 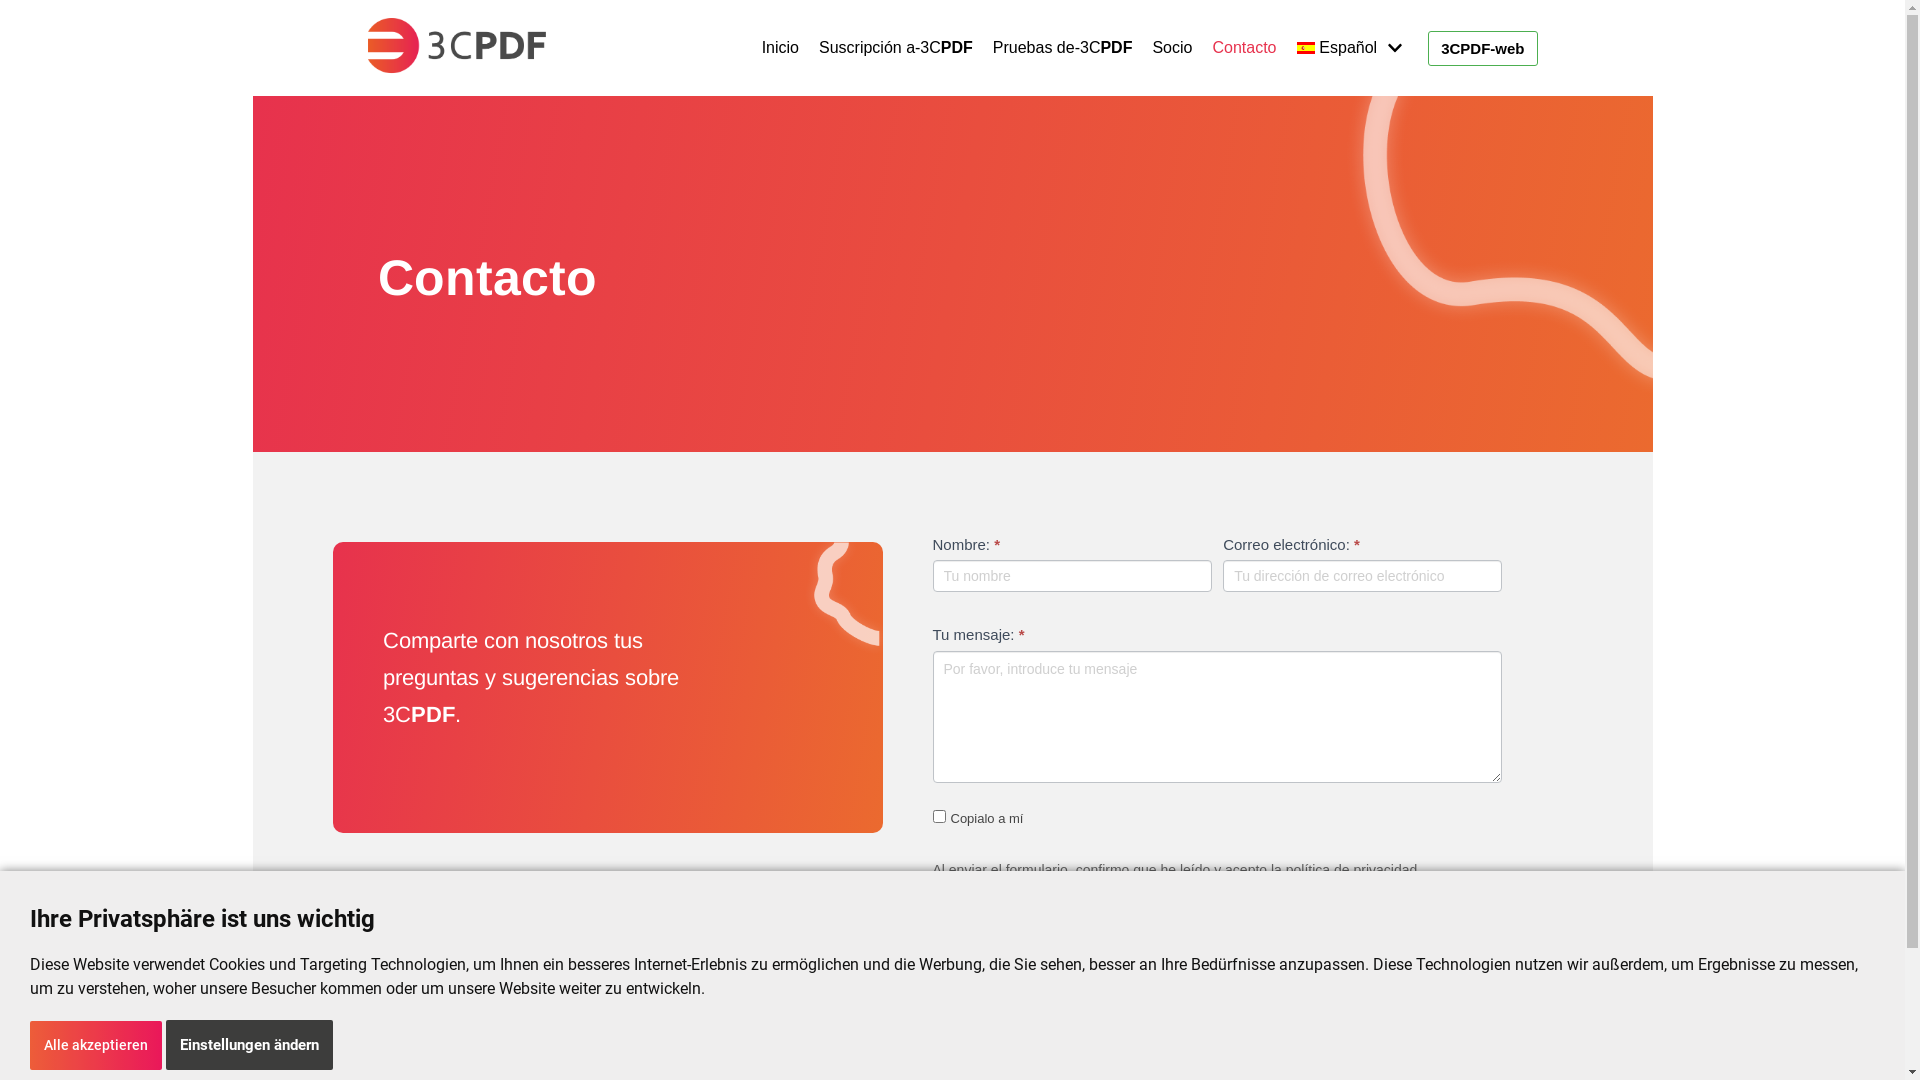 What do you see at coordinates (1482, 48) in the screenshot?
I see `3CPDF-web` at bounding box center [1482, 48].